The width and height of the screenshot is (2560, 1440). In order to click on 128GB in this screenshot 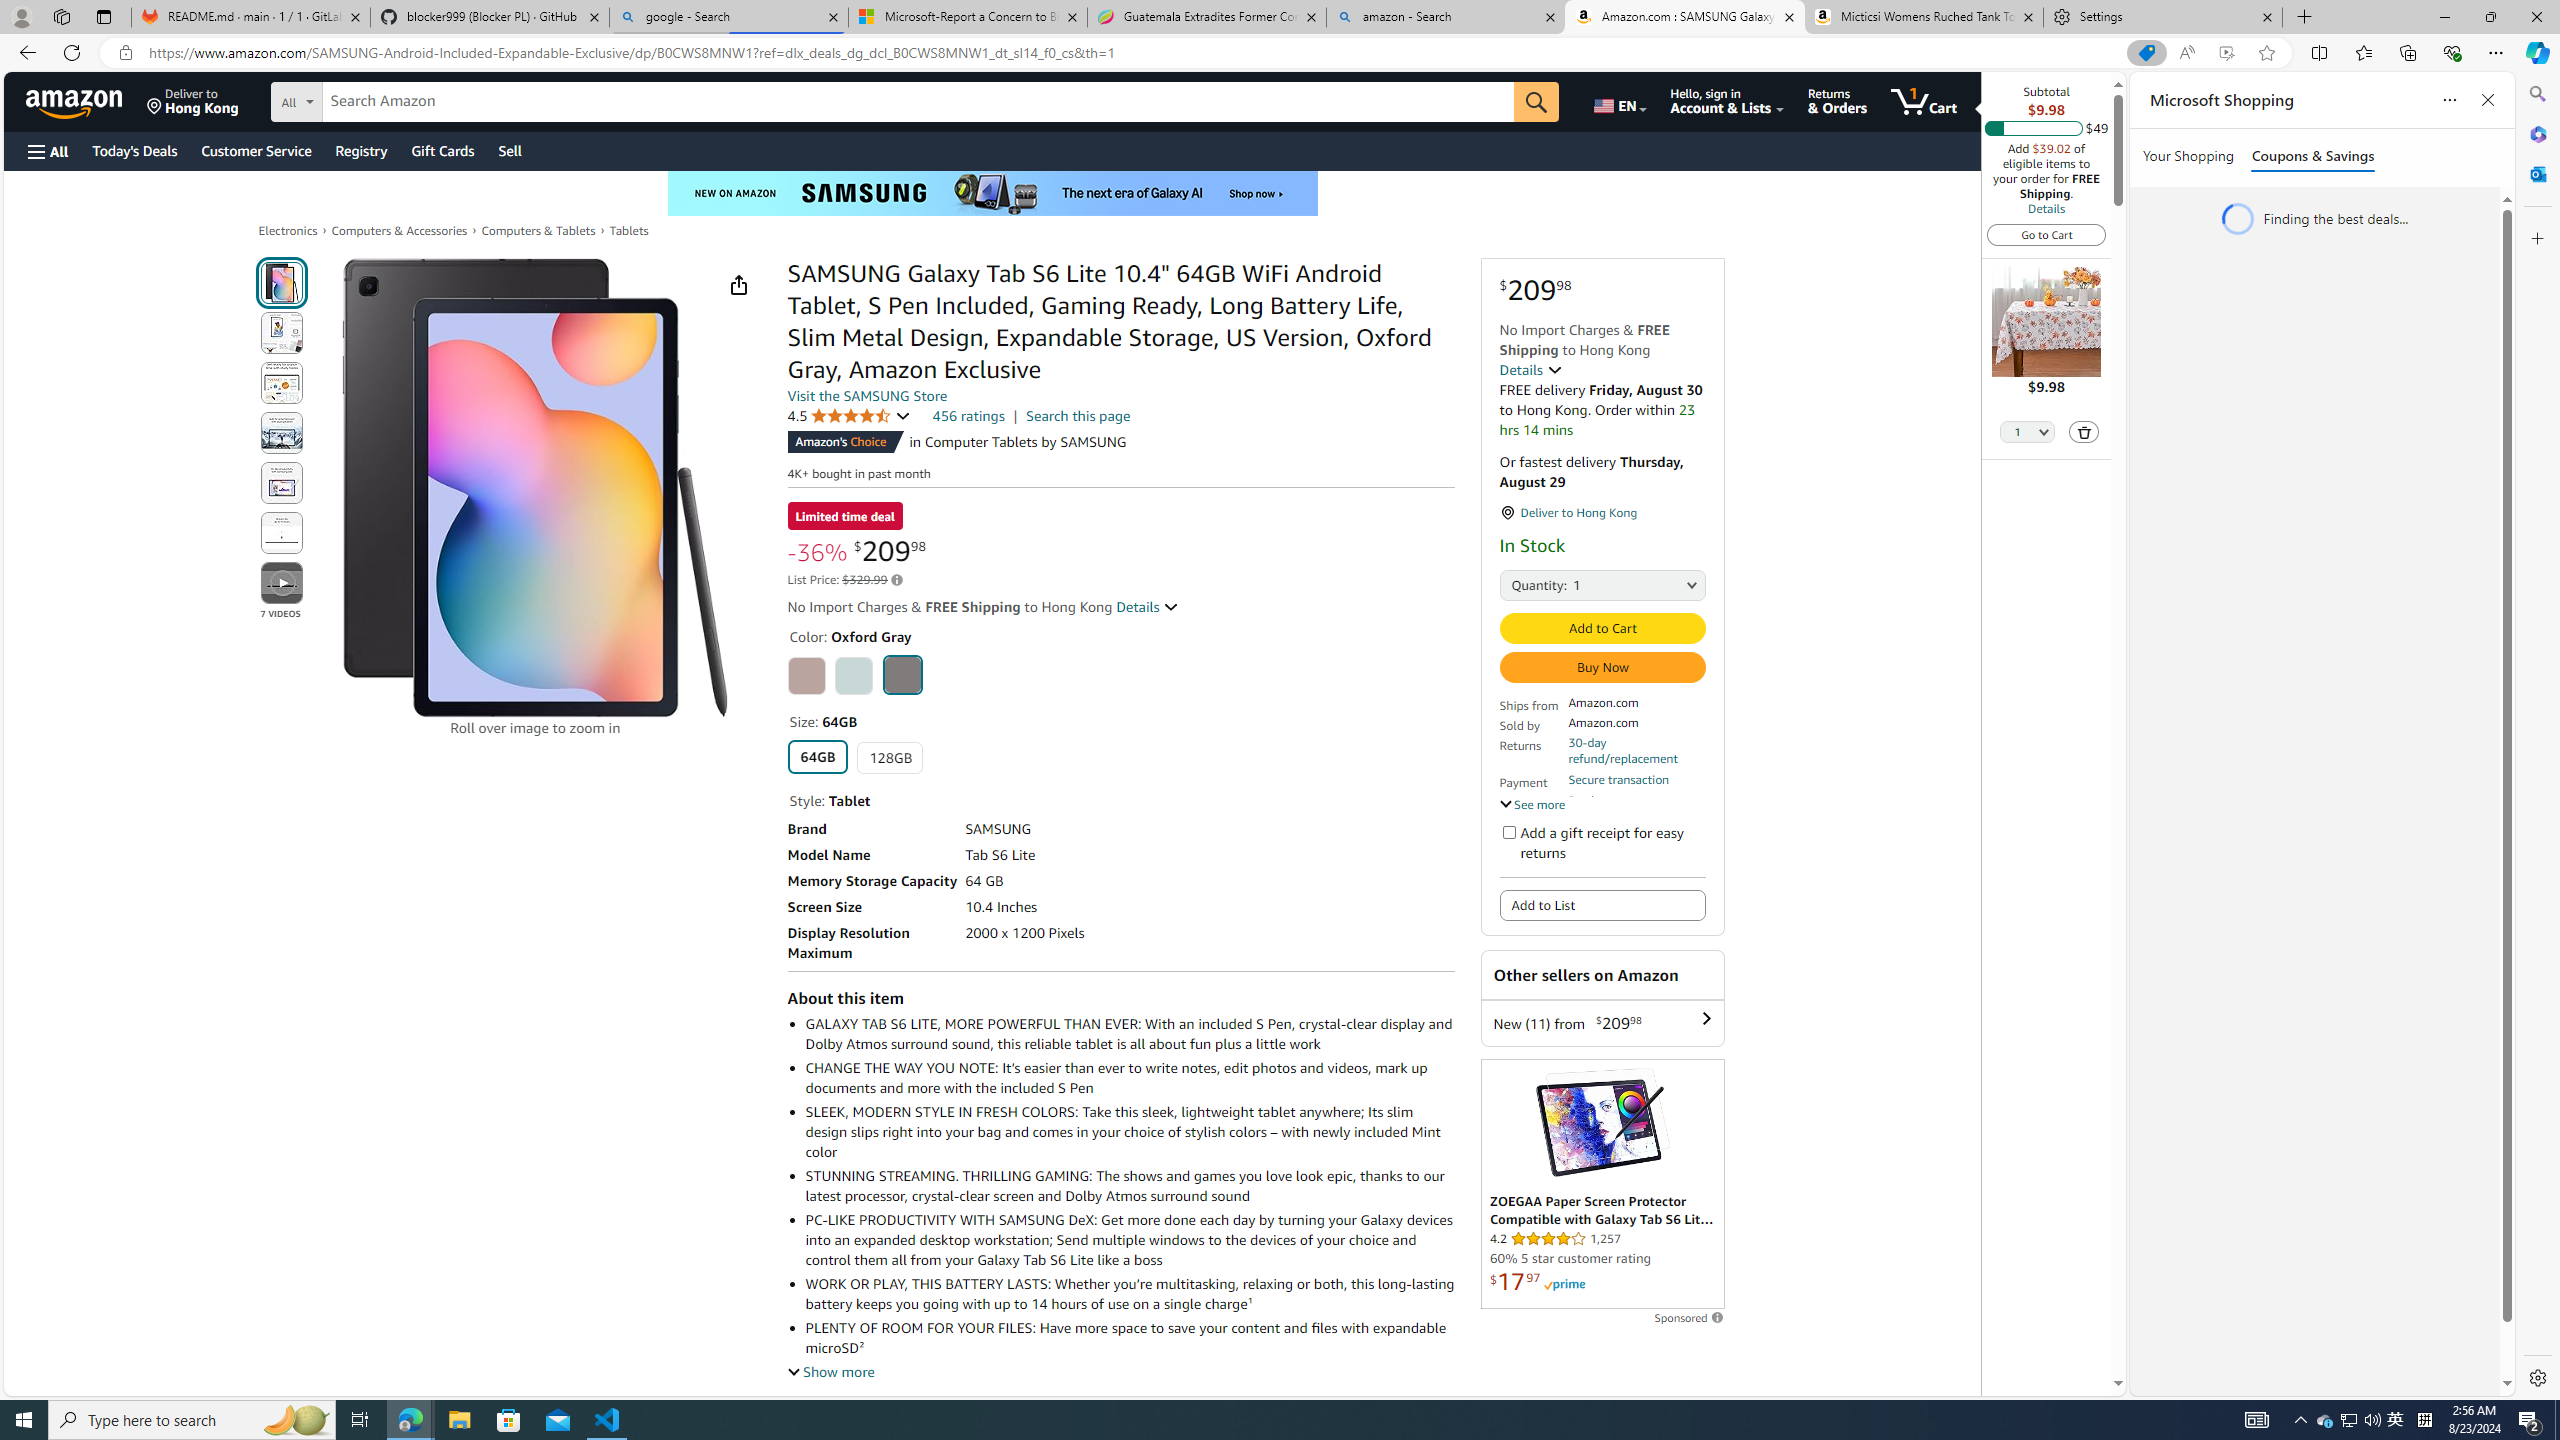, I will do `click(890, 758)`.